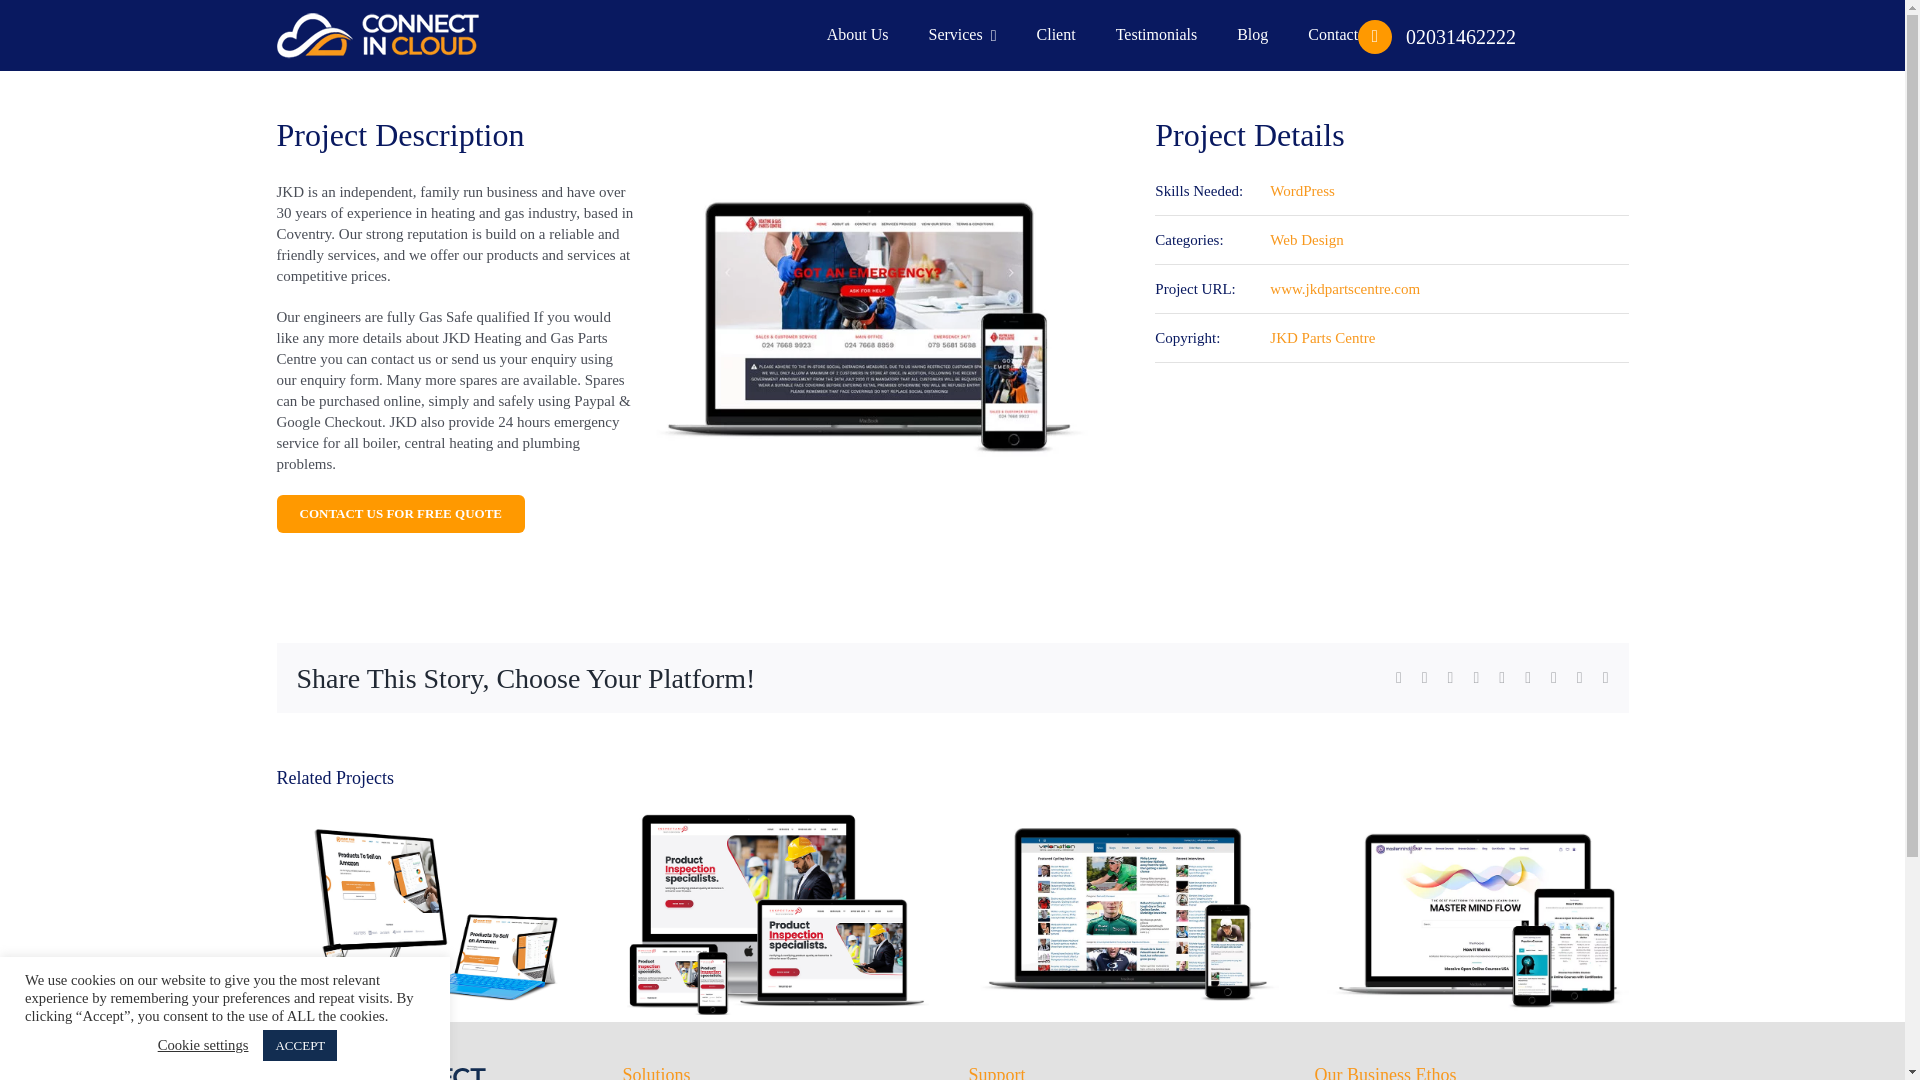  I want to click on Testimonials, so click(1156, 34).